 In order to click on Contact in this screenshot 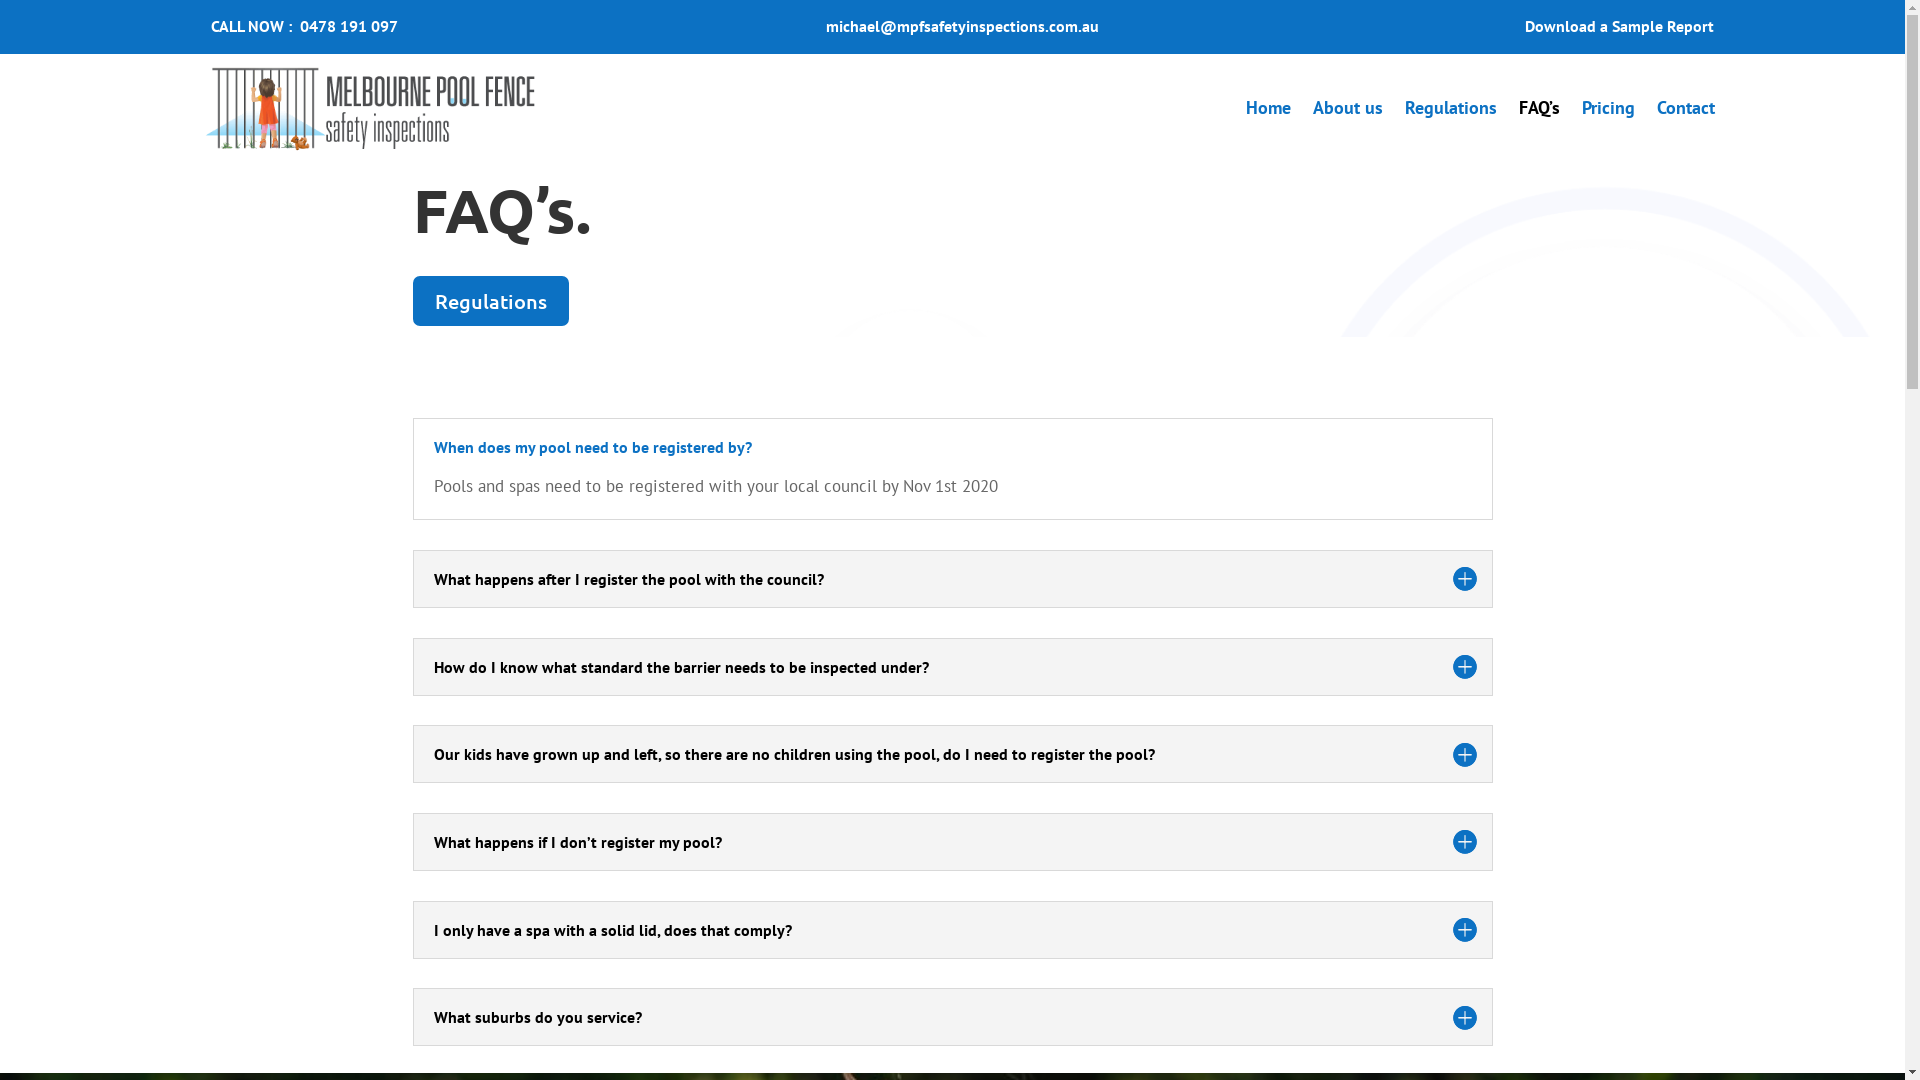, I will do `click(1685, 108)`.